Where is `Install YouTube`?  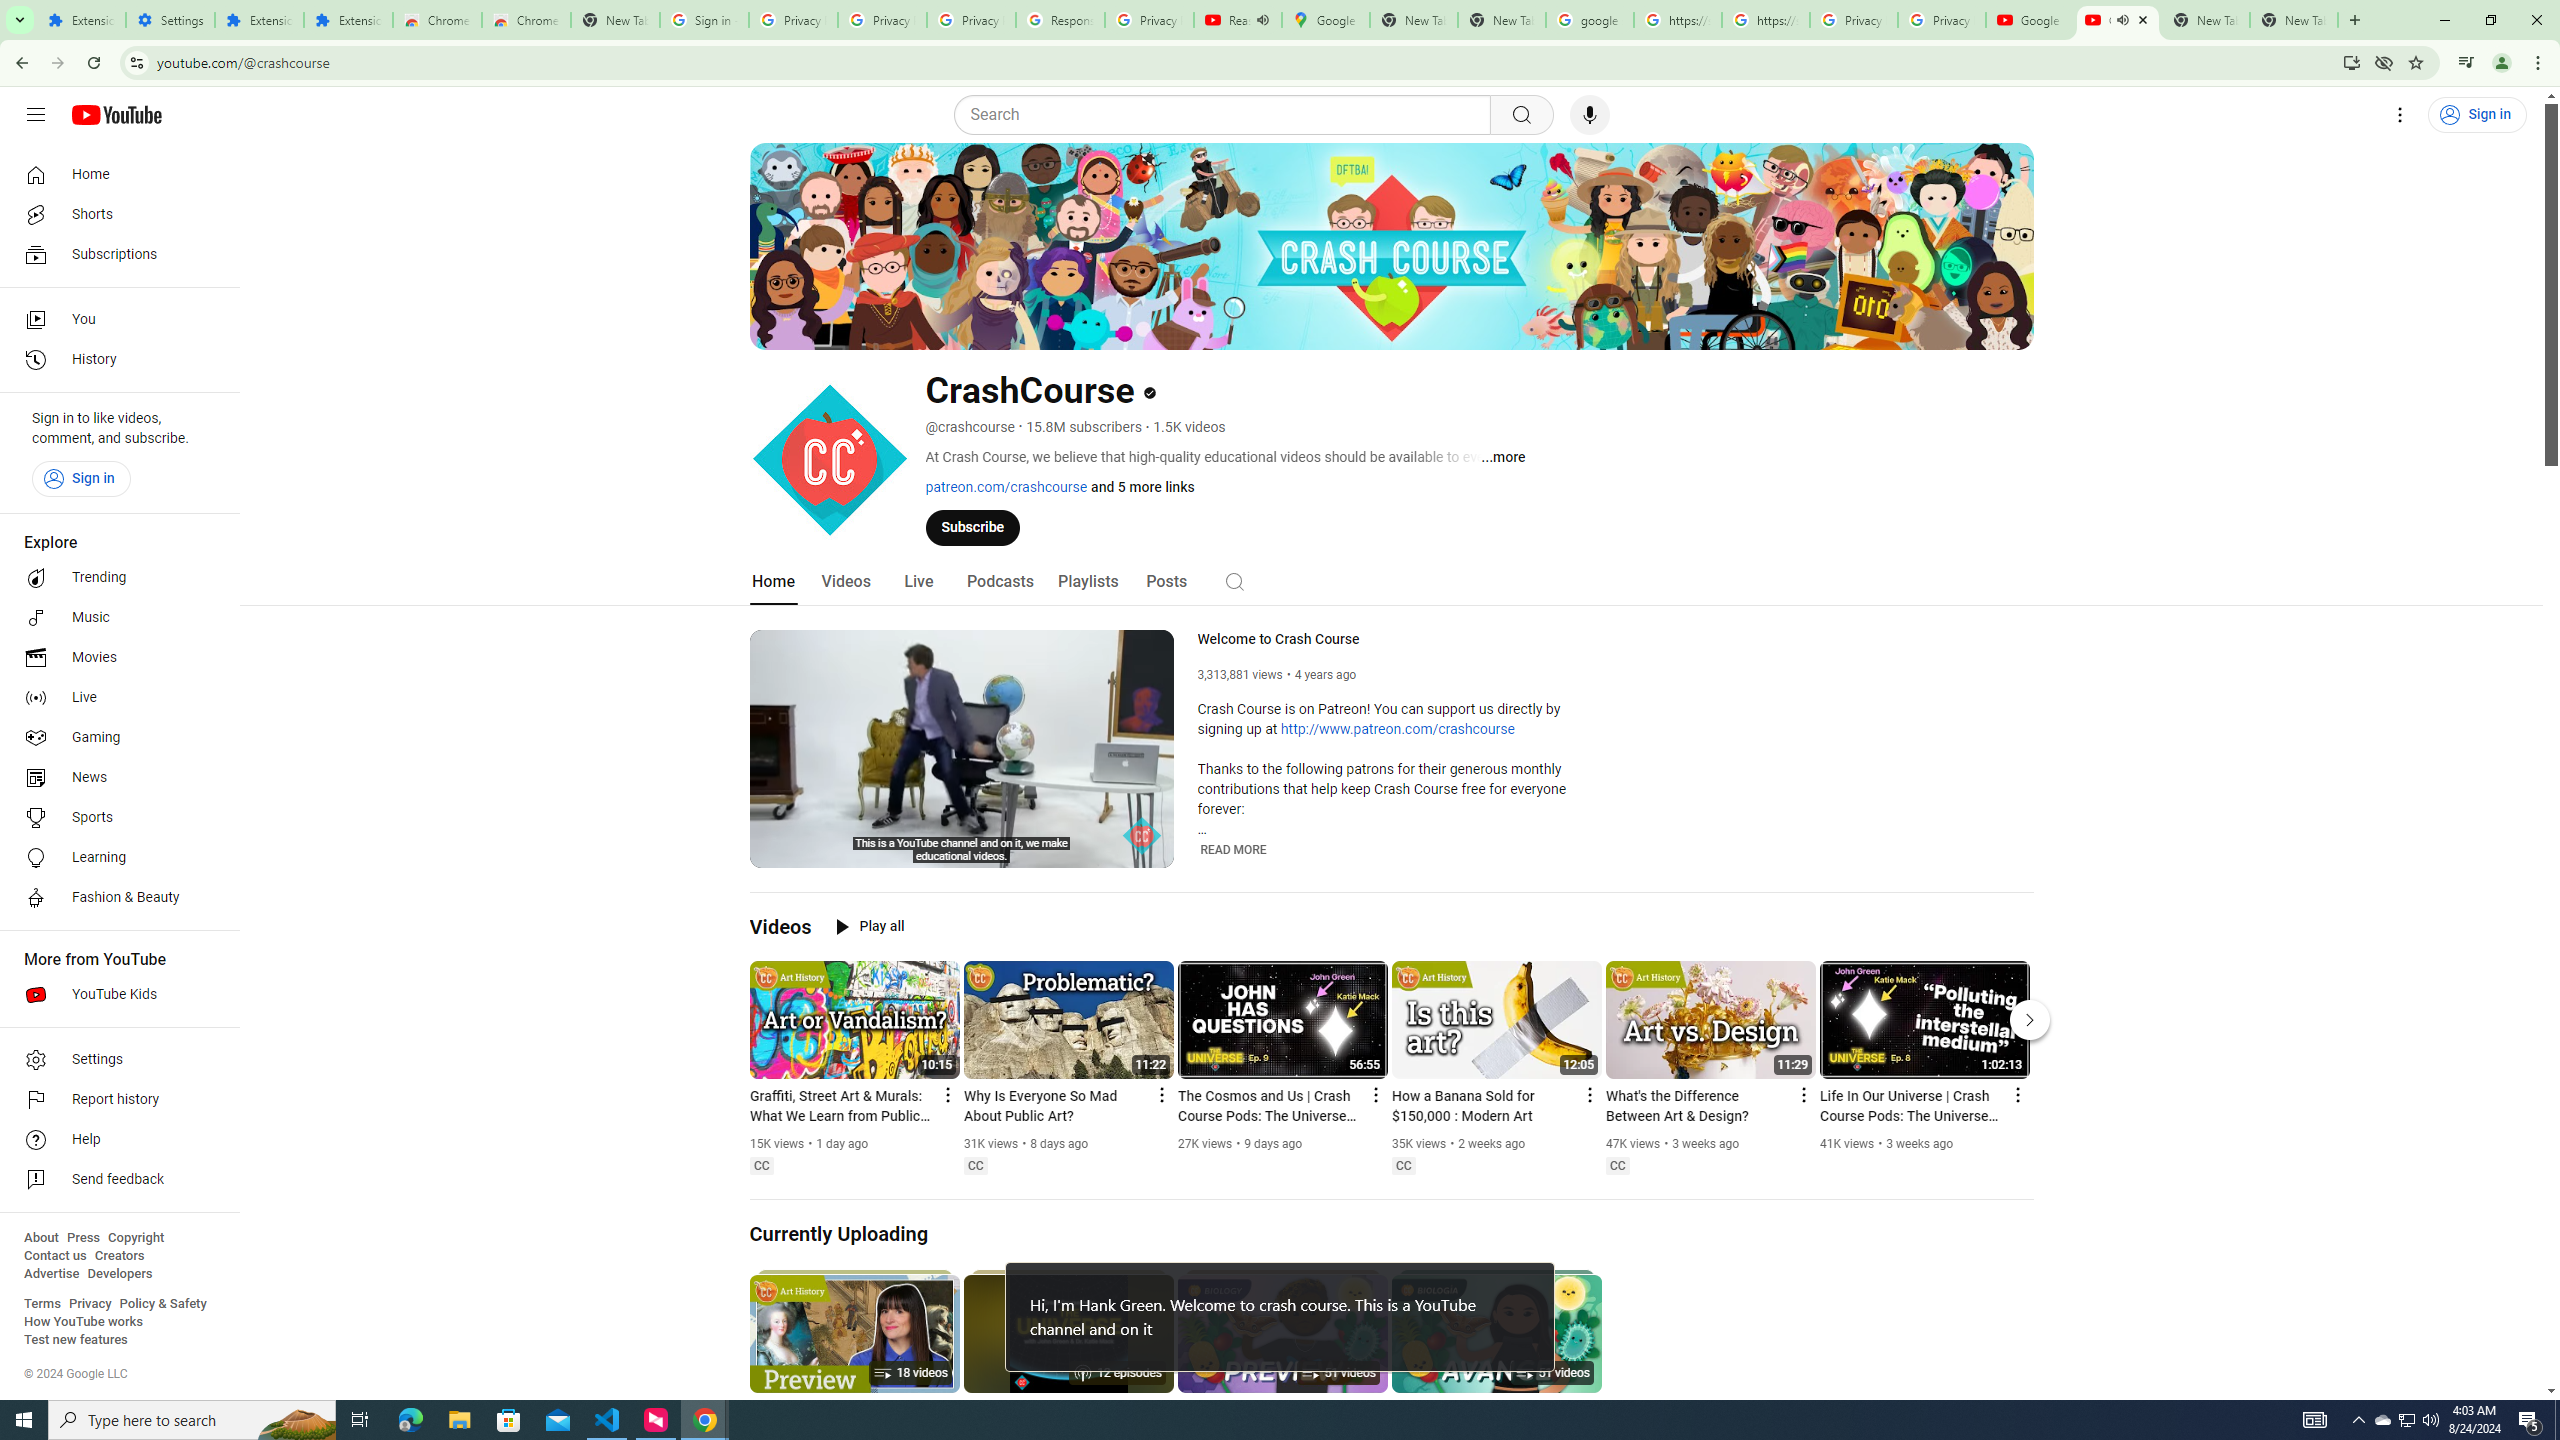
Install YouTube is located at coordinates (2350, 62).